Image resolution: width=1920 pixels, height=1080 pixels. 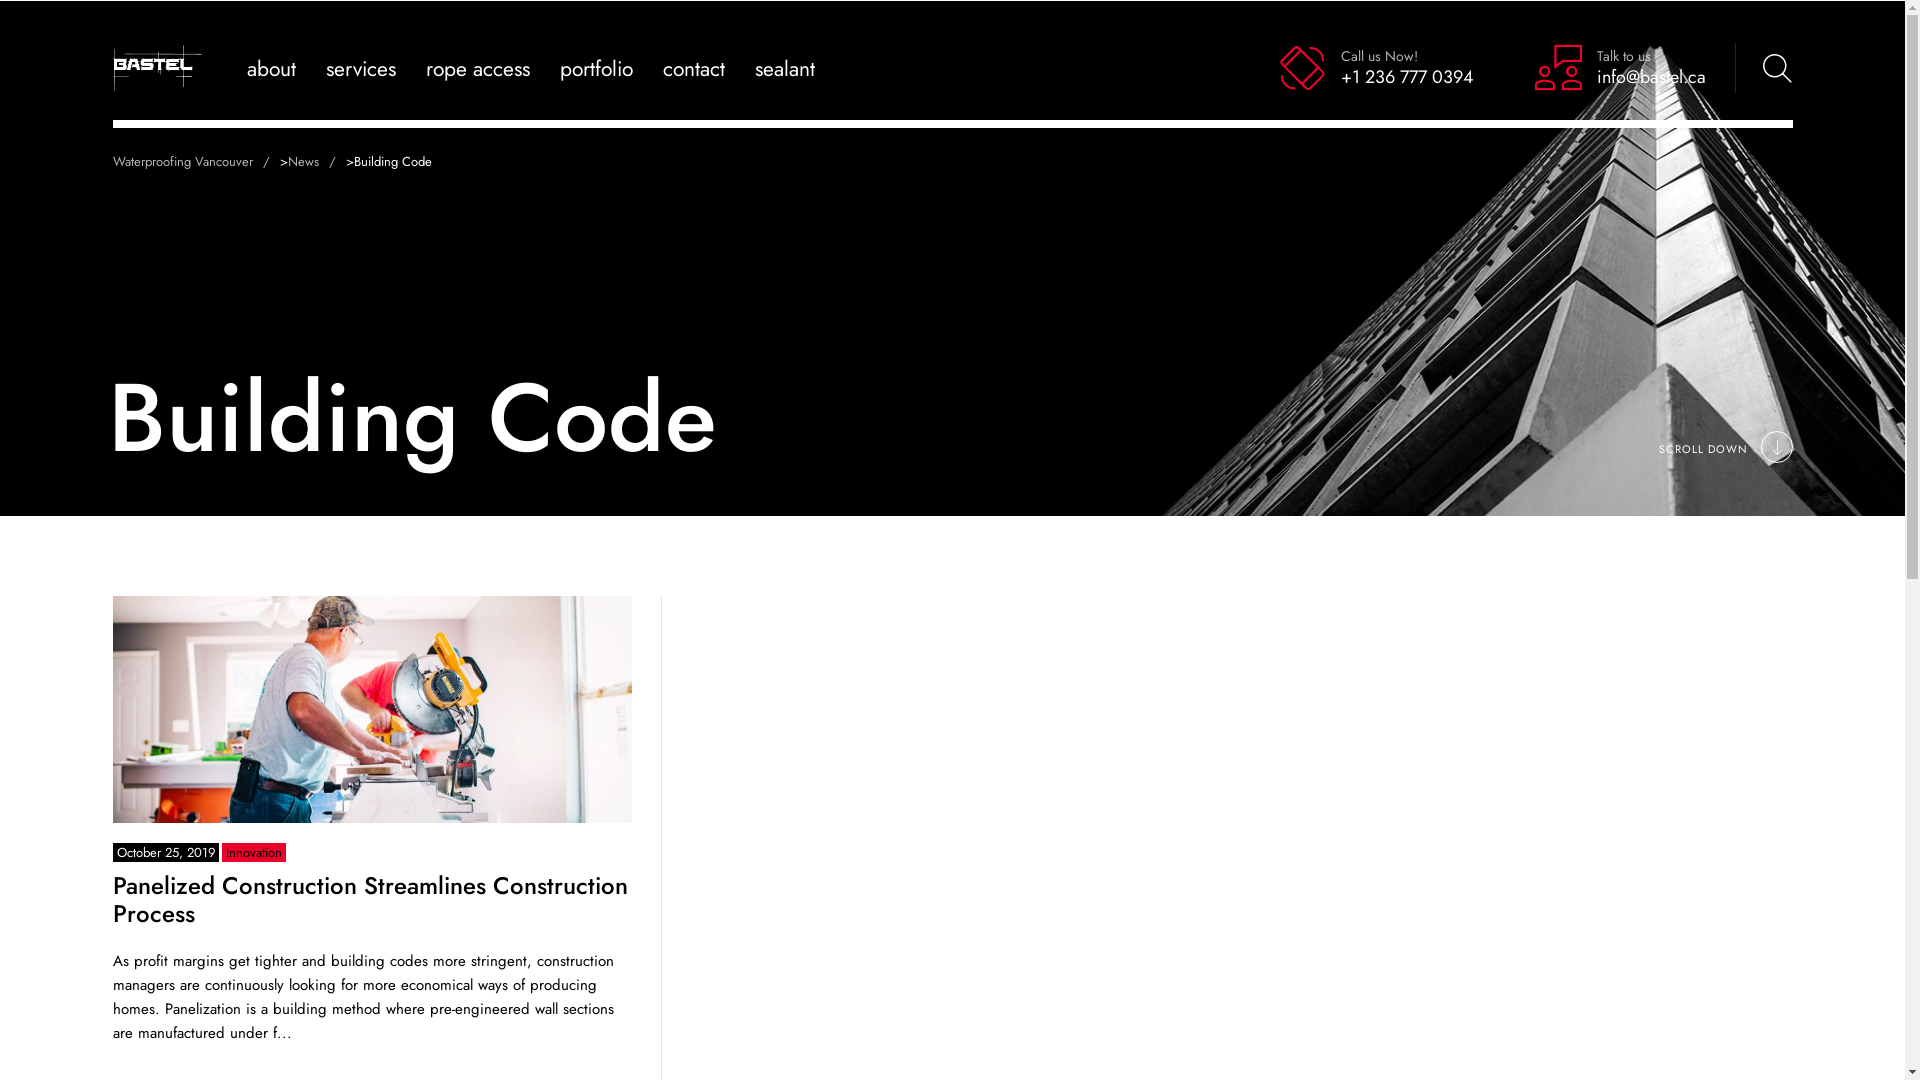 I want to click on contact, so click(x=693, y=68).